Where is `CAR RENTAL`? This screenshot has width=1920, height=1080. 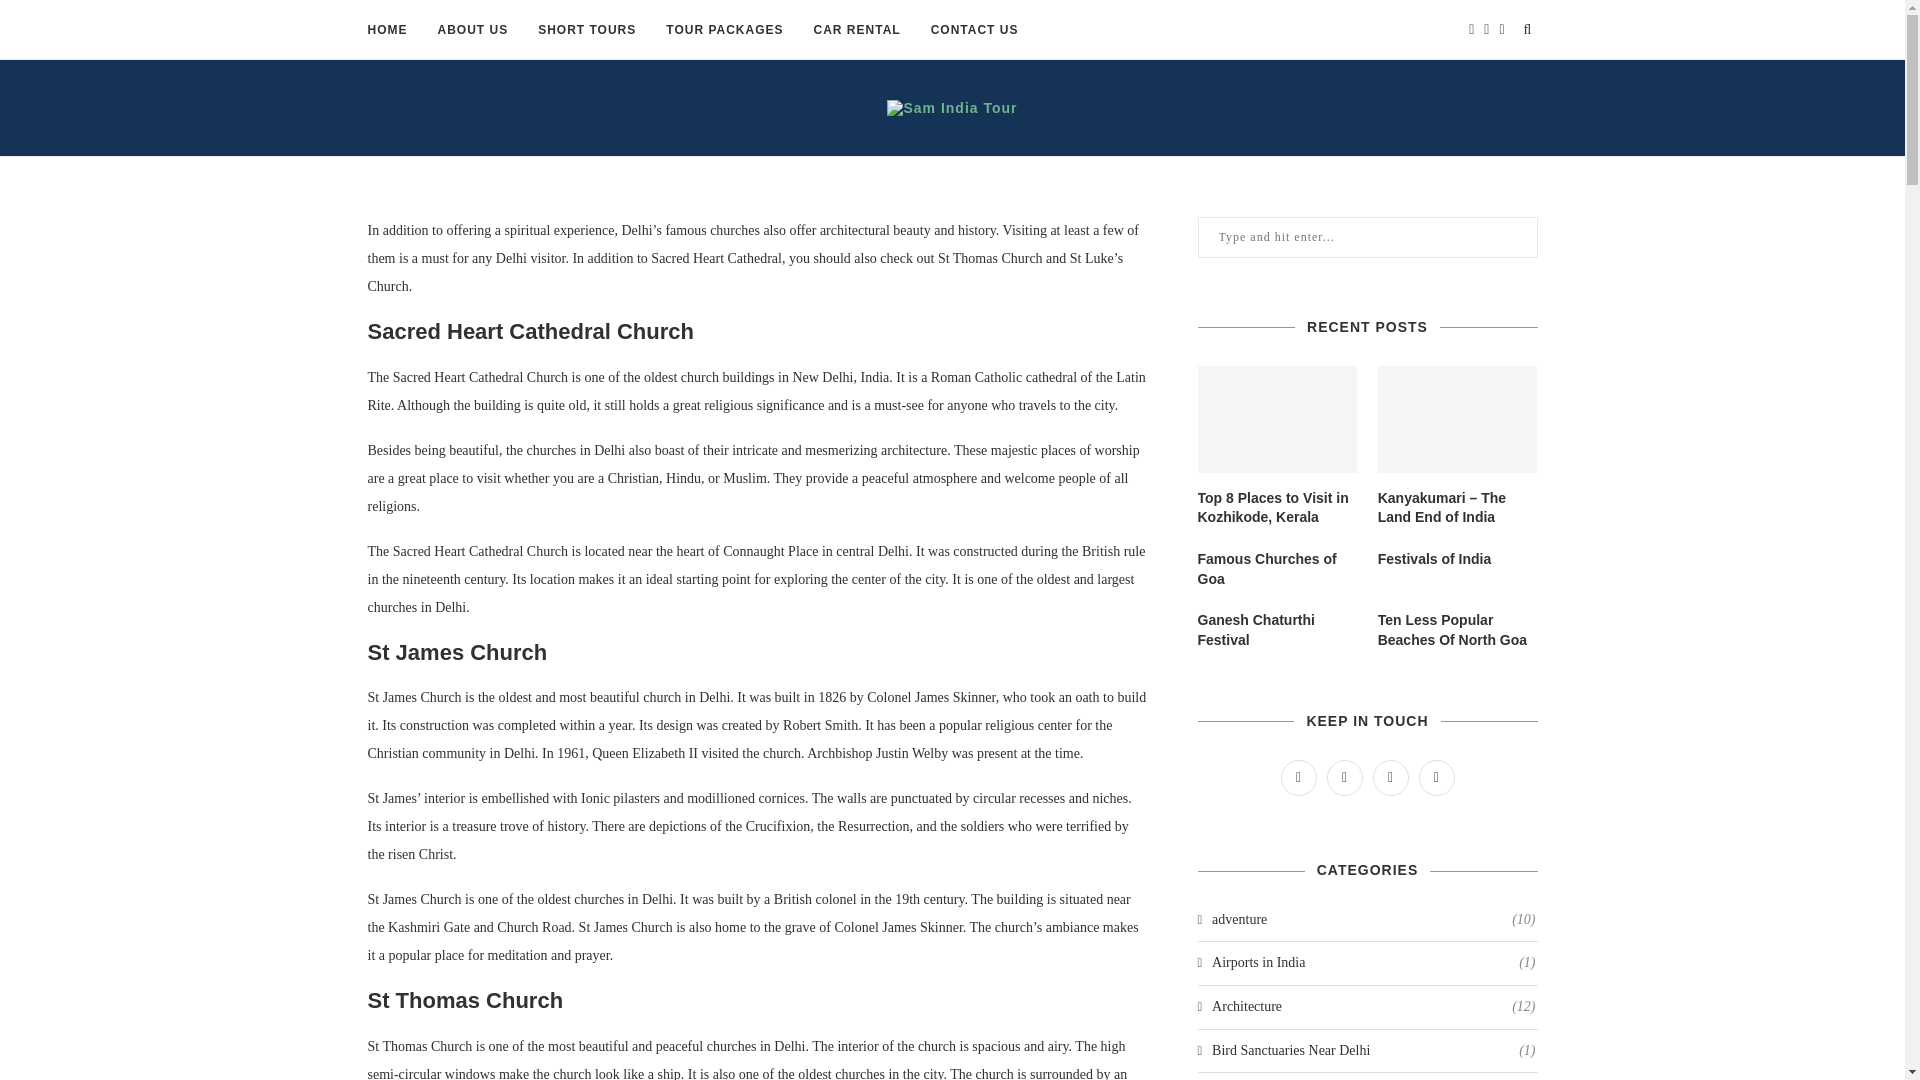 CAR RENTAL is located at coordinates (857, 30).